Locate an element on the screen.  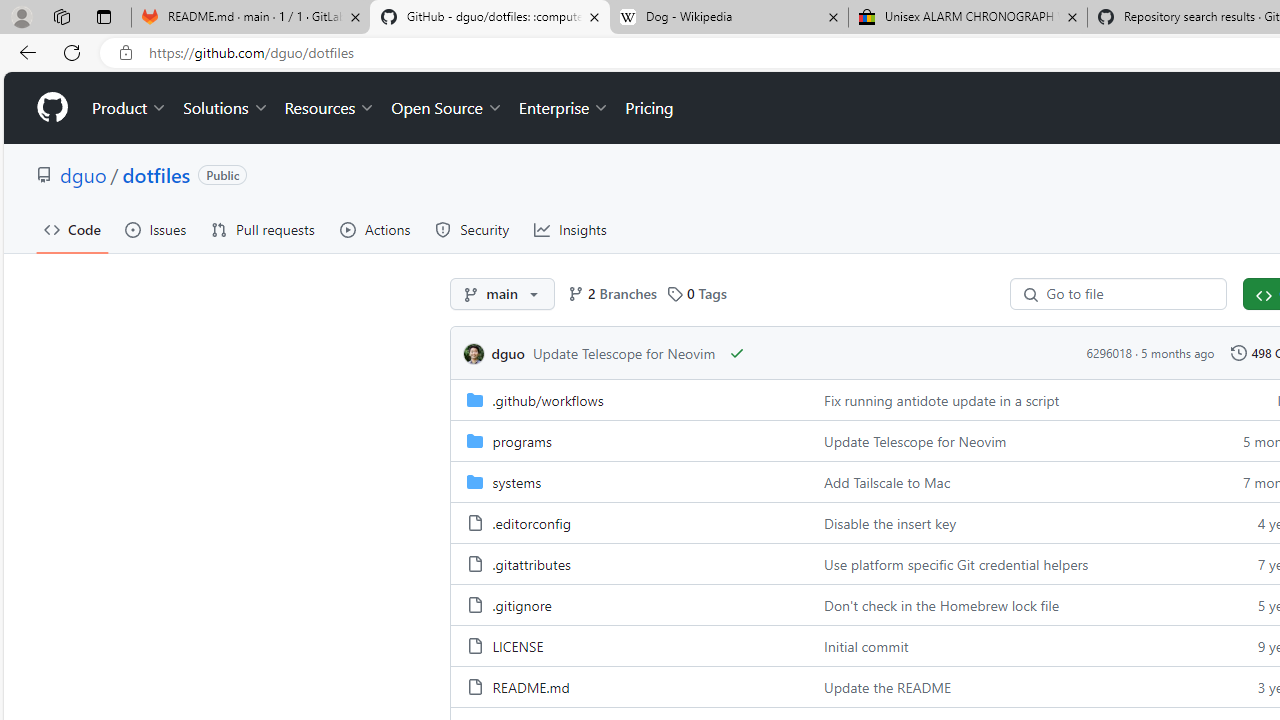
Pricing is located at coordinates (649, 108).